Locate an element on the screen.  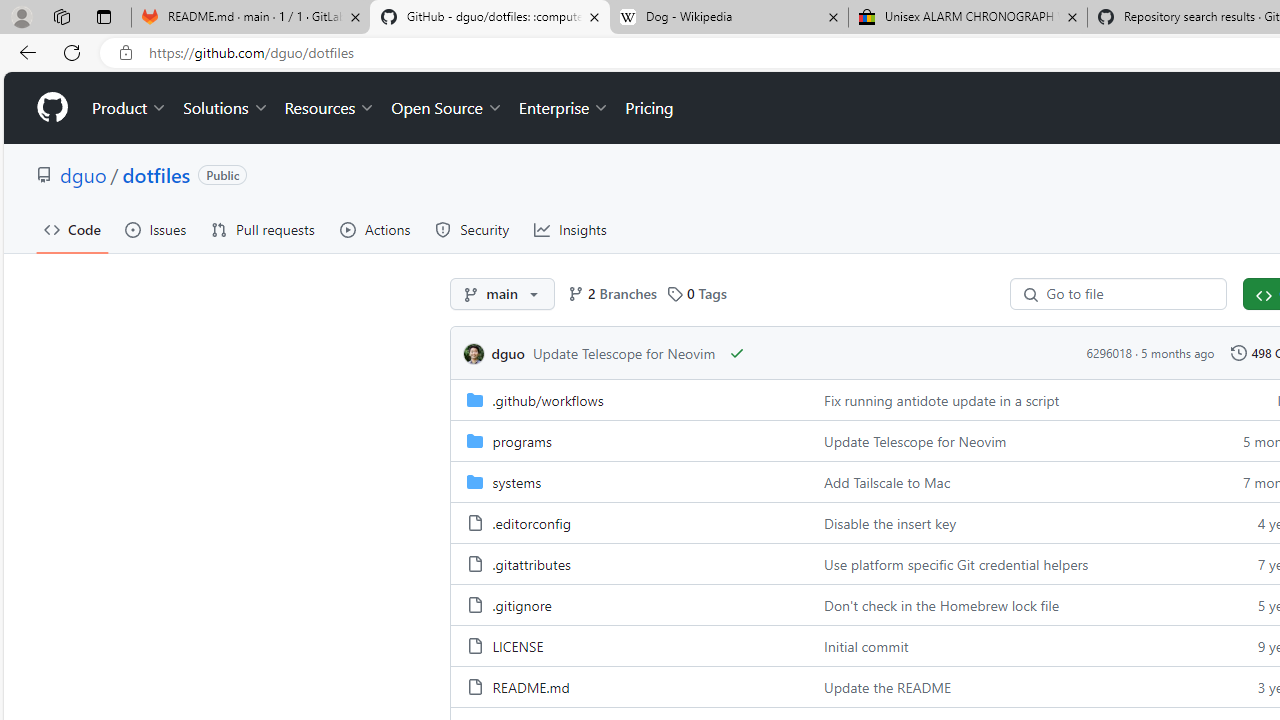
Pricing is located at coordinates (649, 108).